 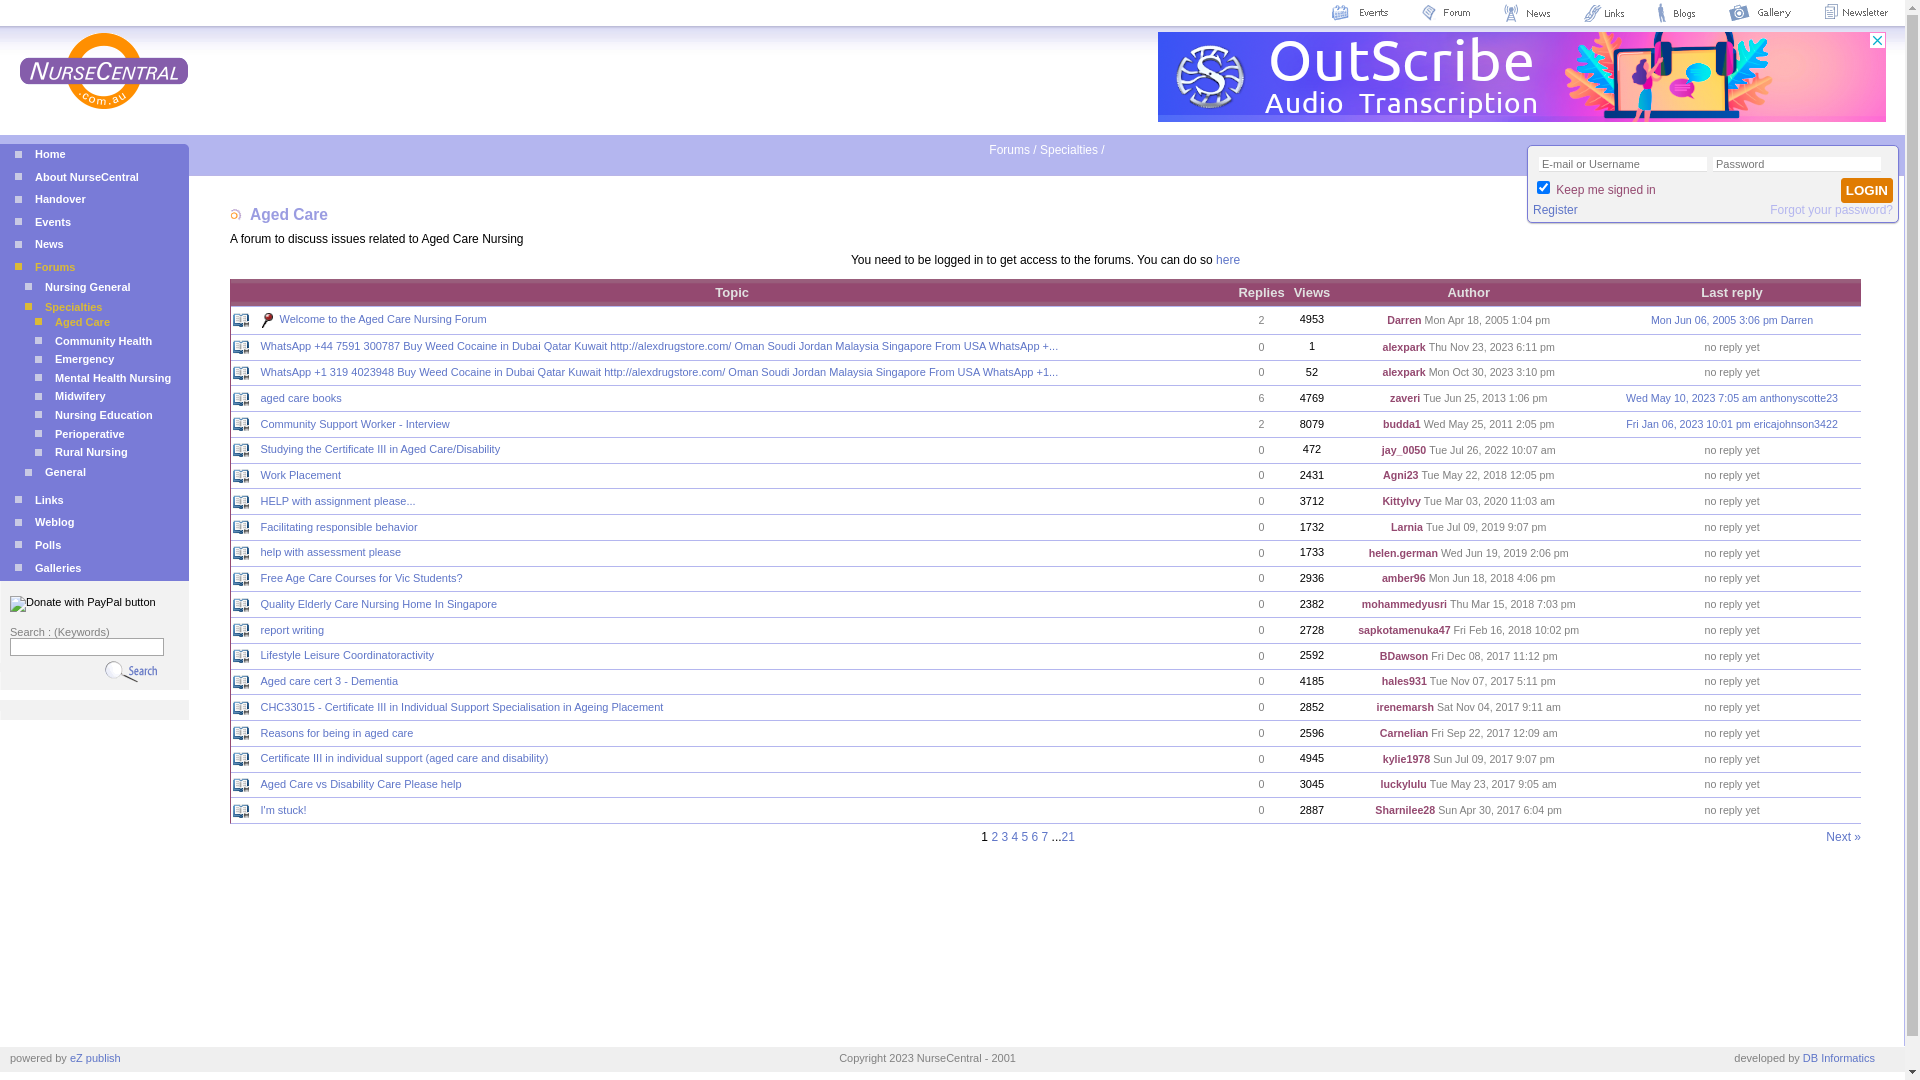 I want to click on 2, so click(x=994, y=837).